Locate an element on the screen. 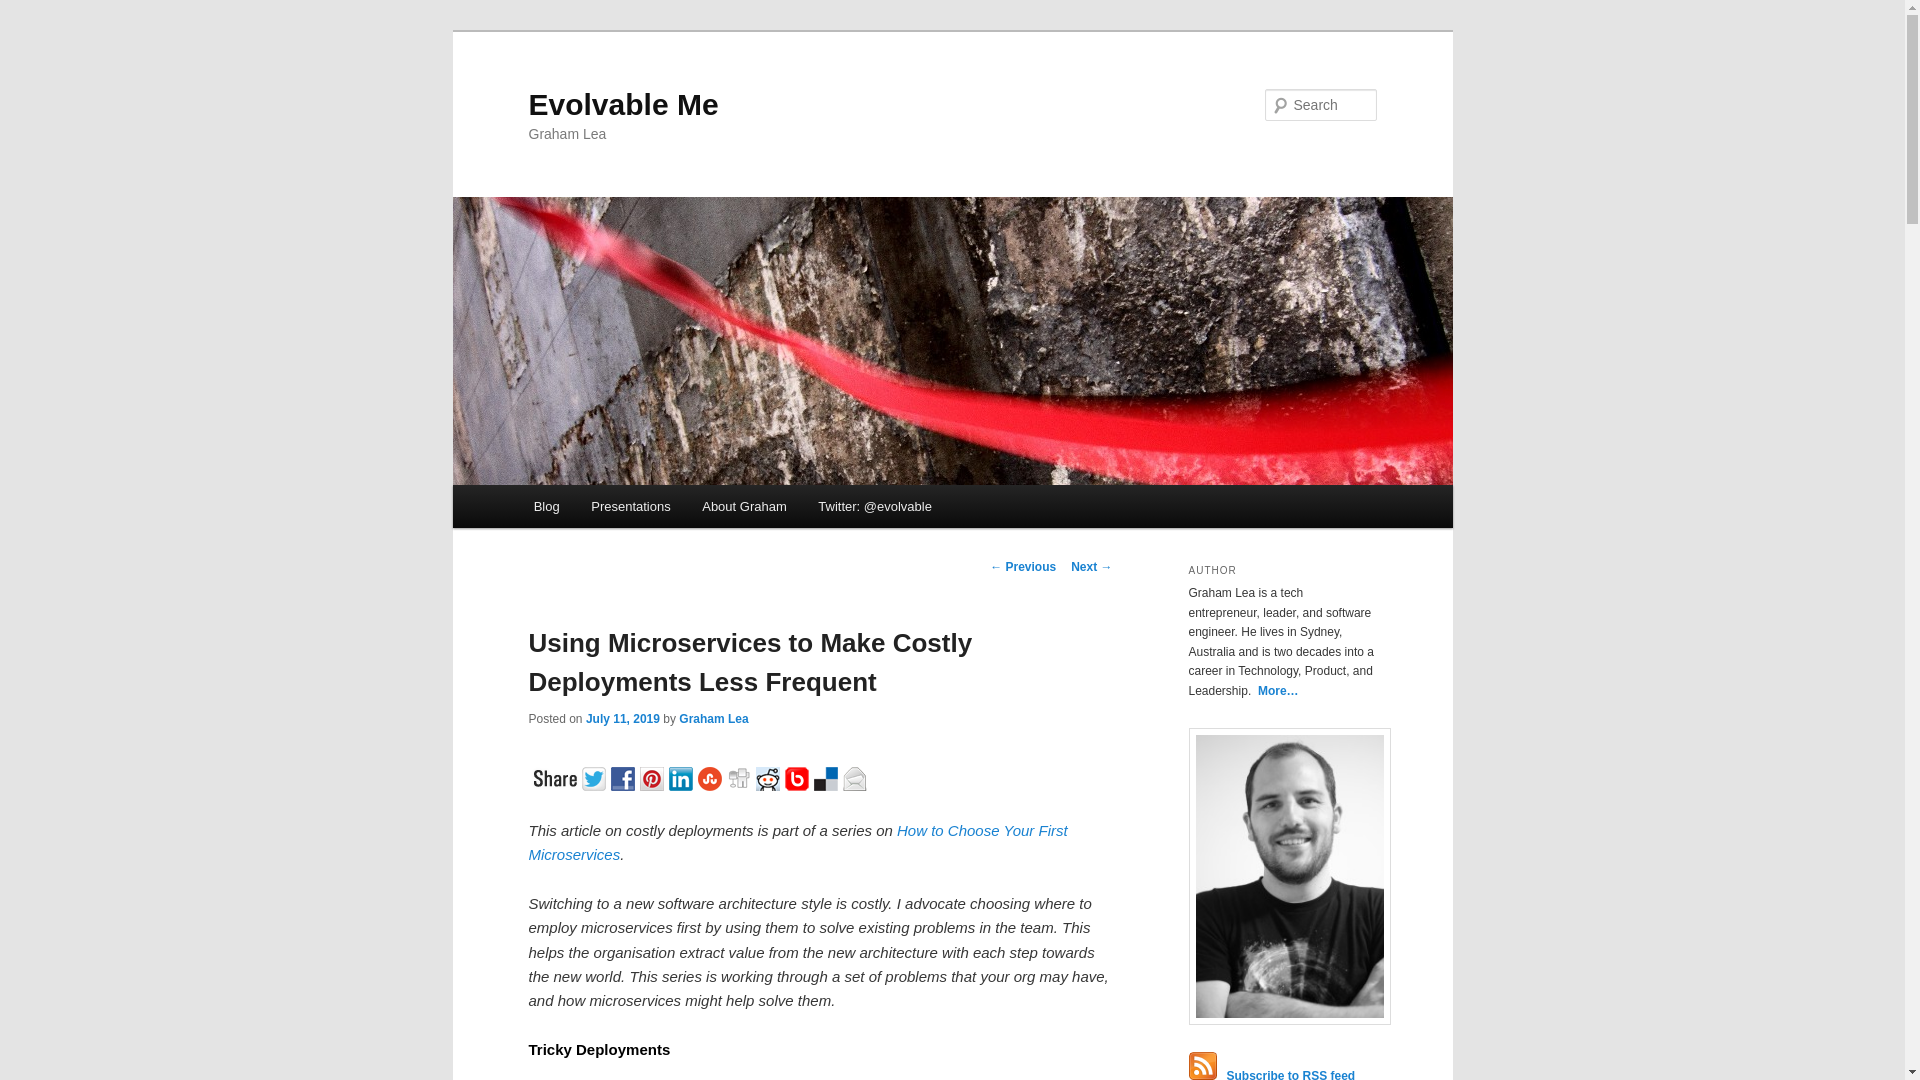  Pinterest is located at coordinates (654, 776).